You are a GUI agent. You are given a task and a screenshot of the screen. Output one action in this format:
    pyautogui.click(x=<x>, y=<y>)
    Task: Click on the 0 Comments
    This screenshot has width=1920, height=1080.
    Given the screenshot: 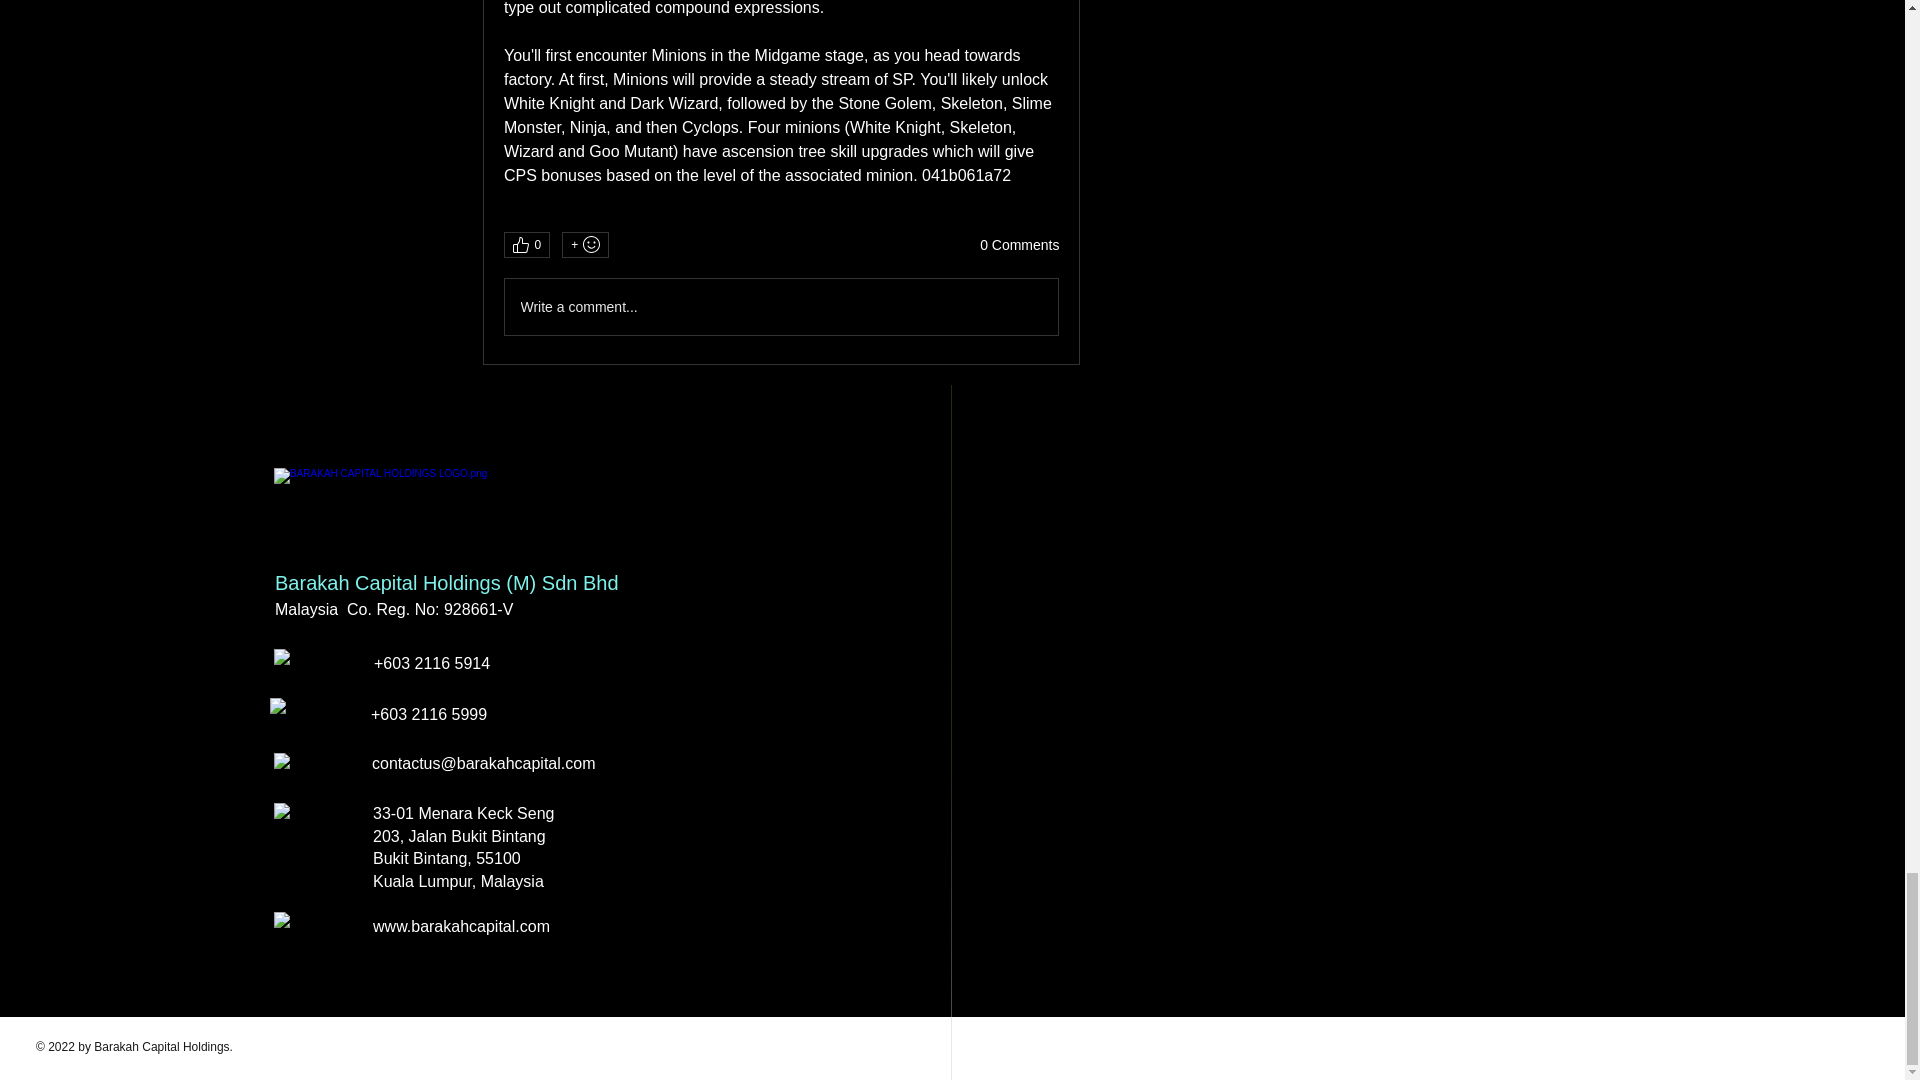 What is the action you would take?
    pyautogui.click(x=1019, y=246)
    